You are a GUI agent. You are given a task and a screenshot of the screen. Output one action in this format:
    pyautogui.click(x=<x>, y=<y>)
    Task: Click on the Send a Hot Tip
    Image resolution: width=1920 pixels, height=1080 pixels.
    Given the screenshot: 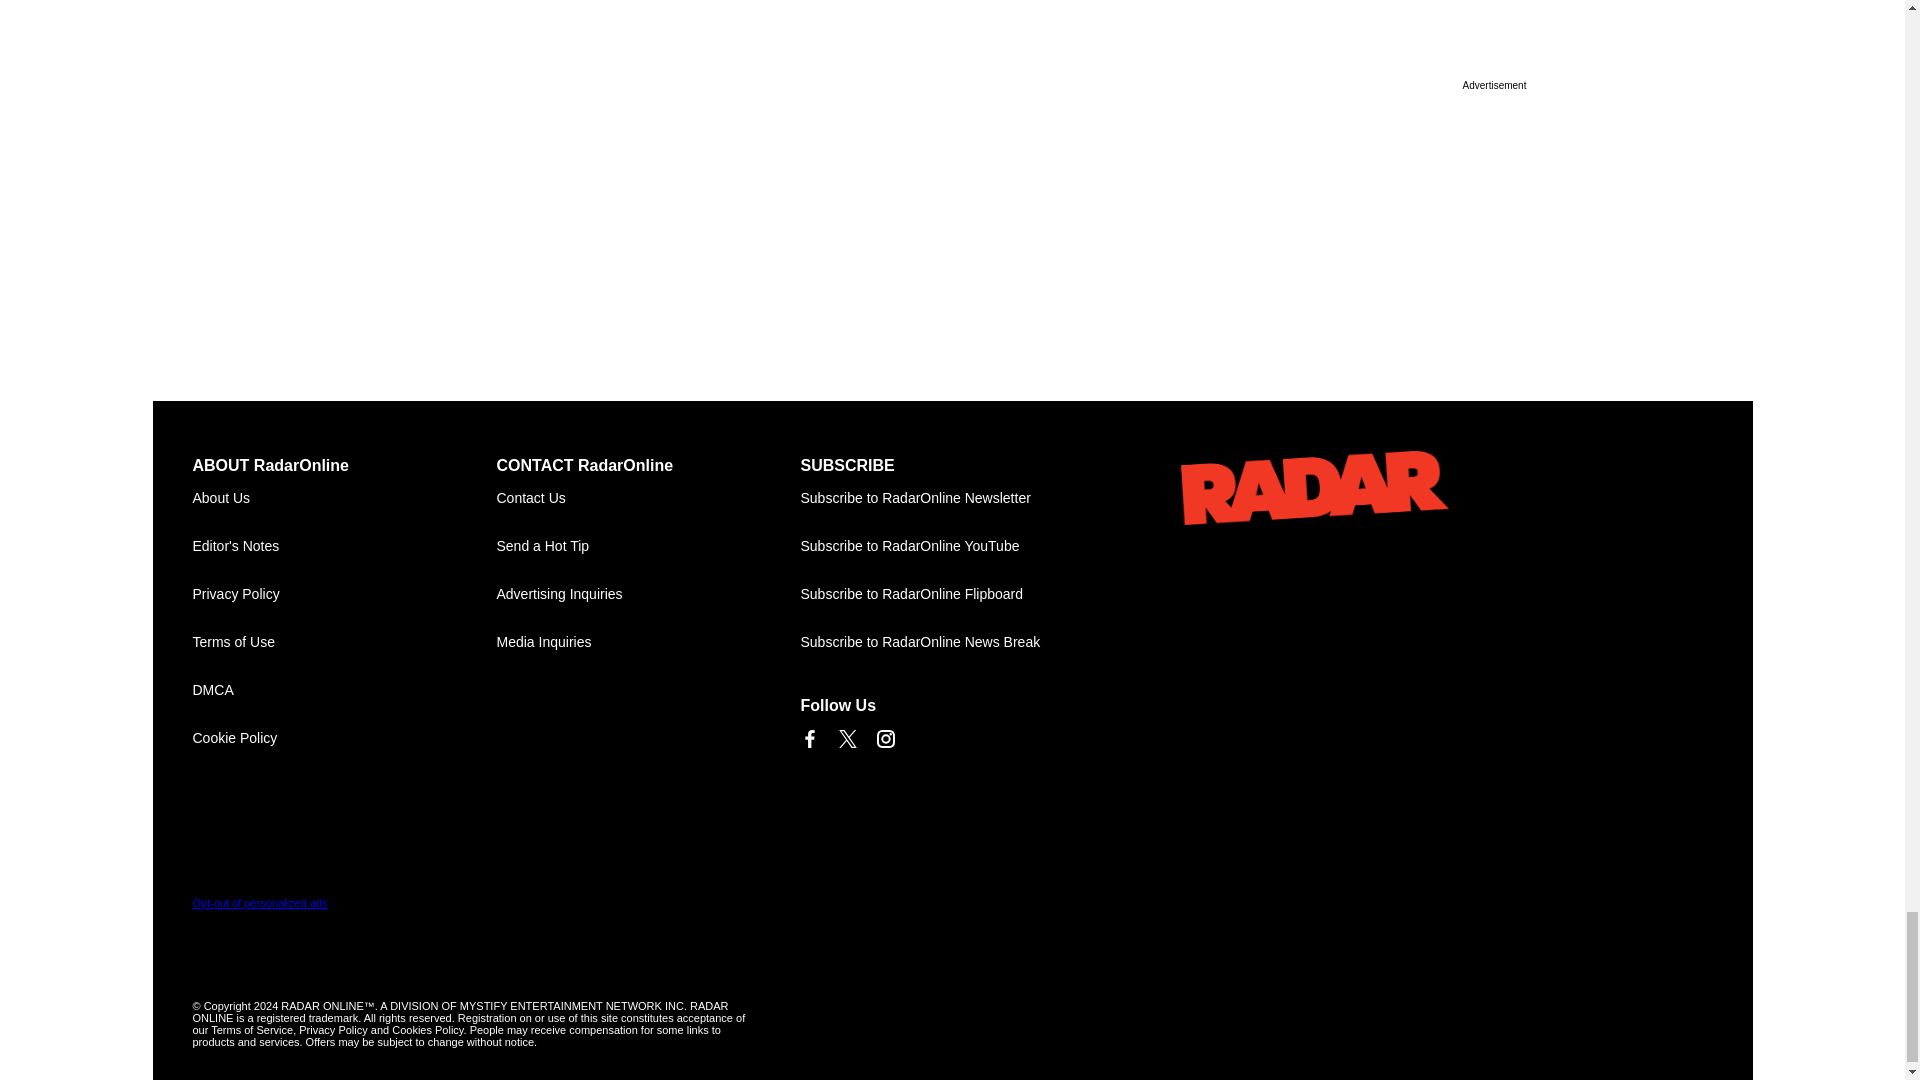 What is the action you would take?
    pyautogui.click(x=648, y=546)
    